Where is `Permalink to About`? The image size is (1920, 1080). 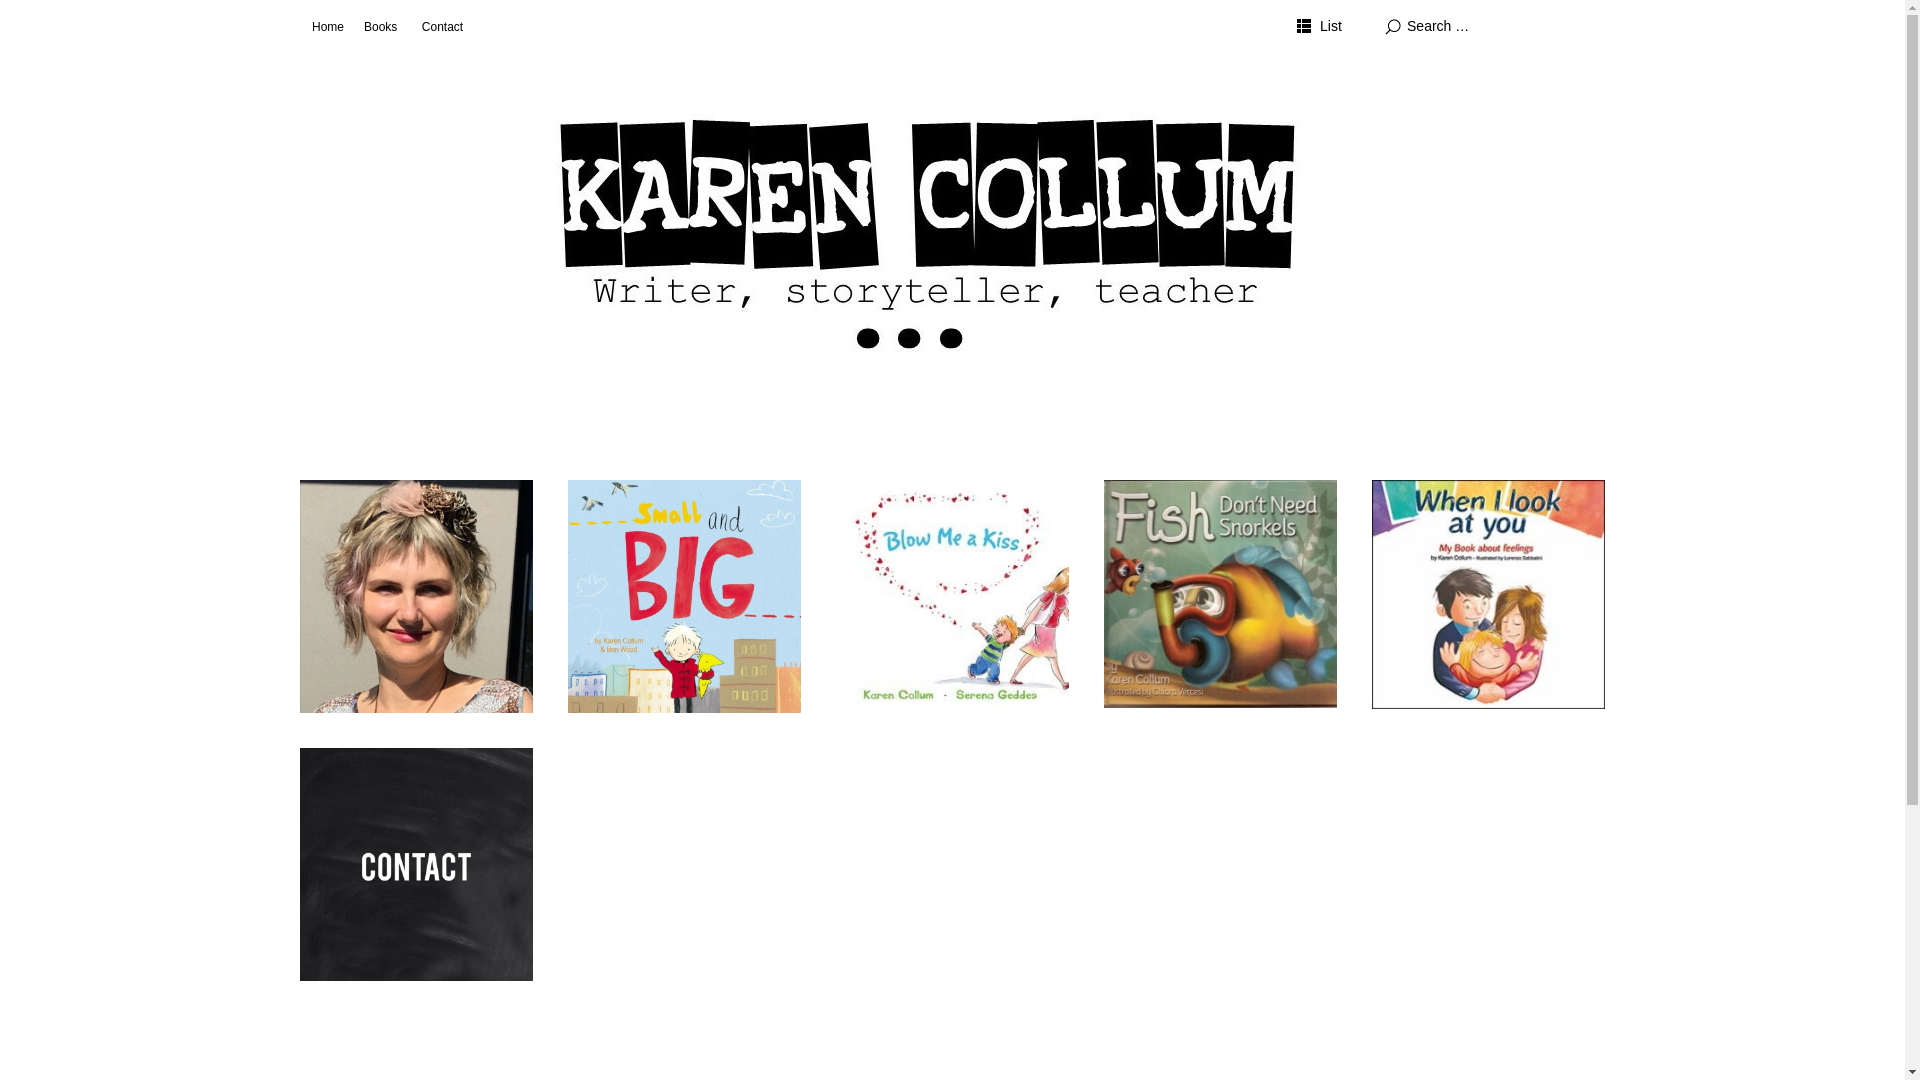 Permalink to About is located at coordinates (416, 596).